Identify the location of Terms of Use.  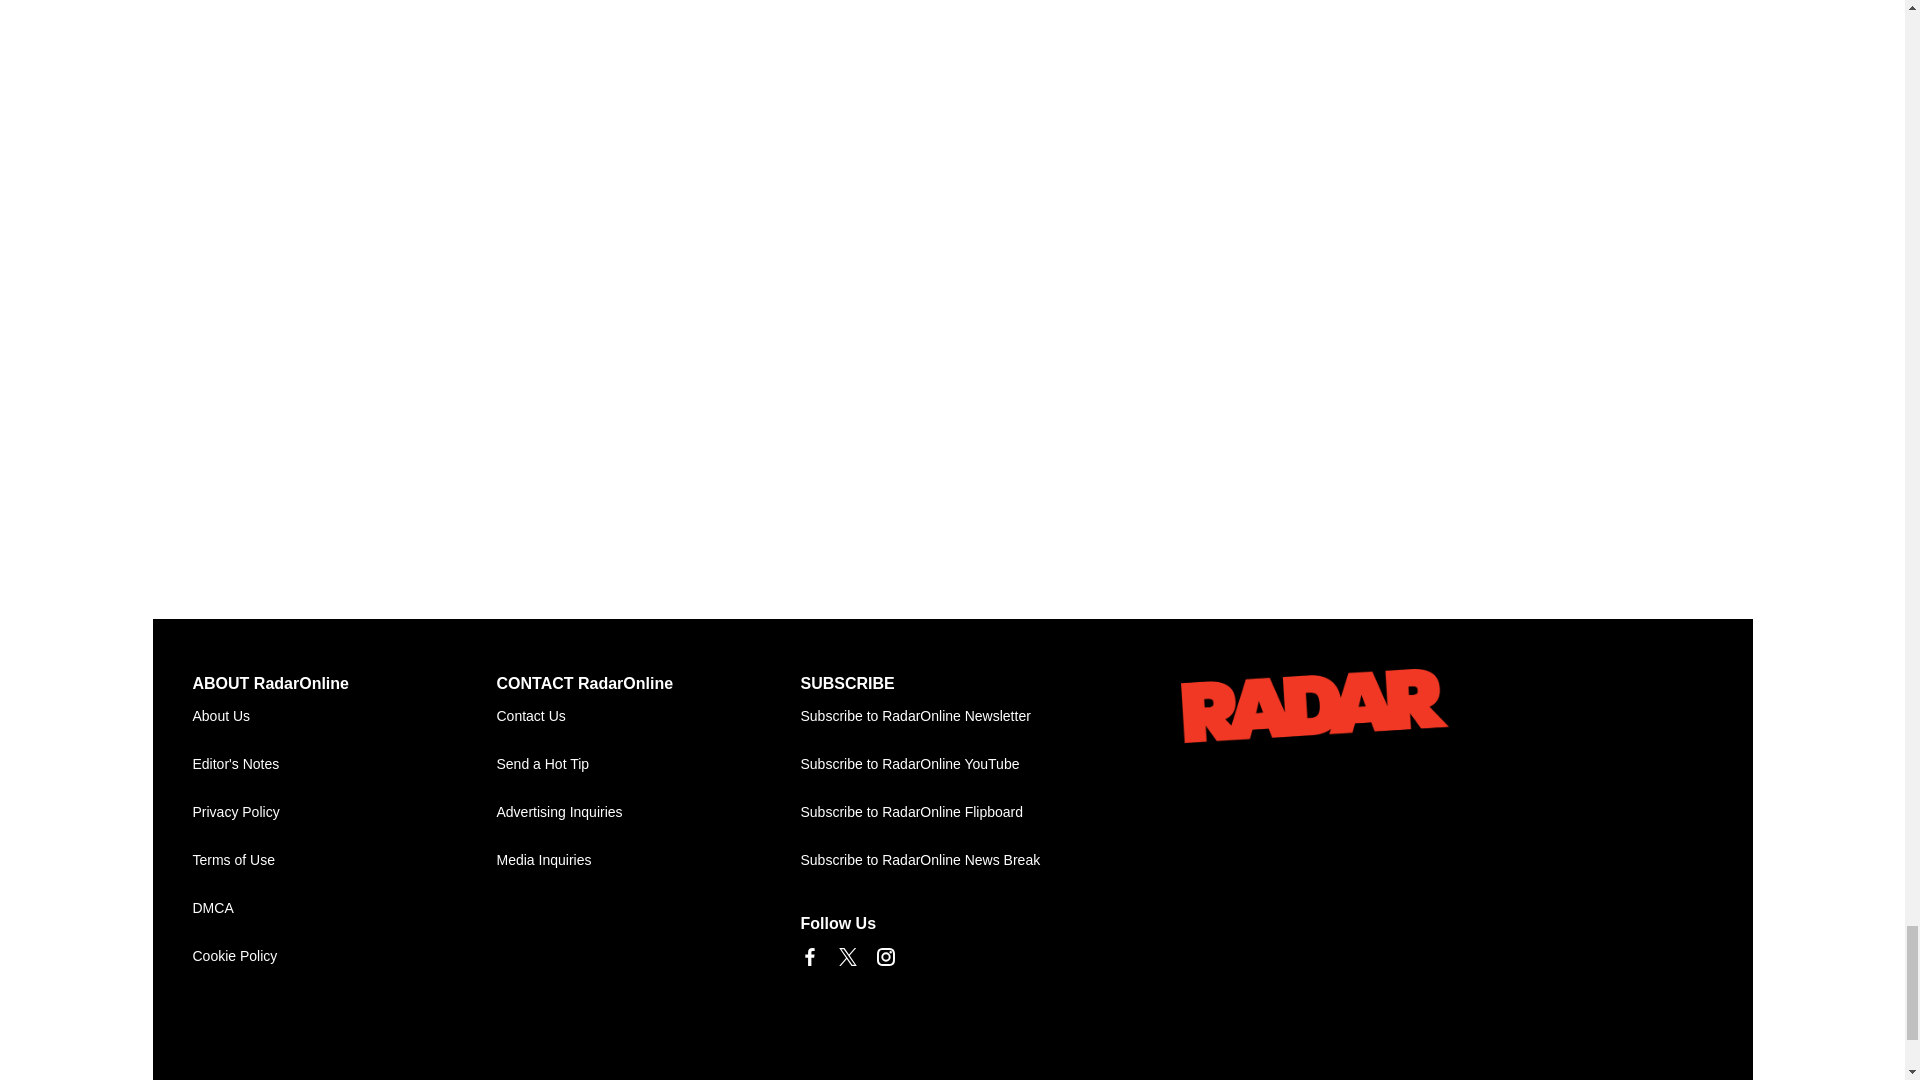
(344, 860).